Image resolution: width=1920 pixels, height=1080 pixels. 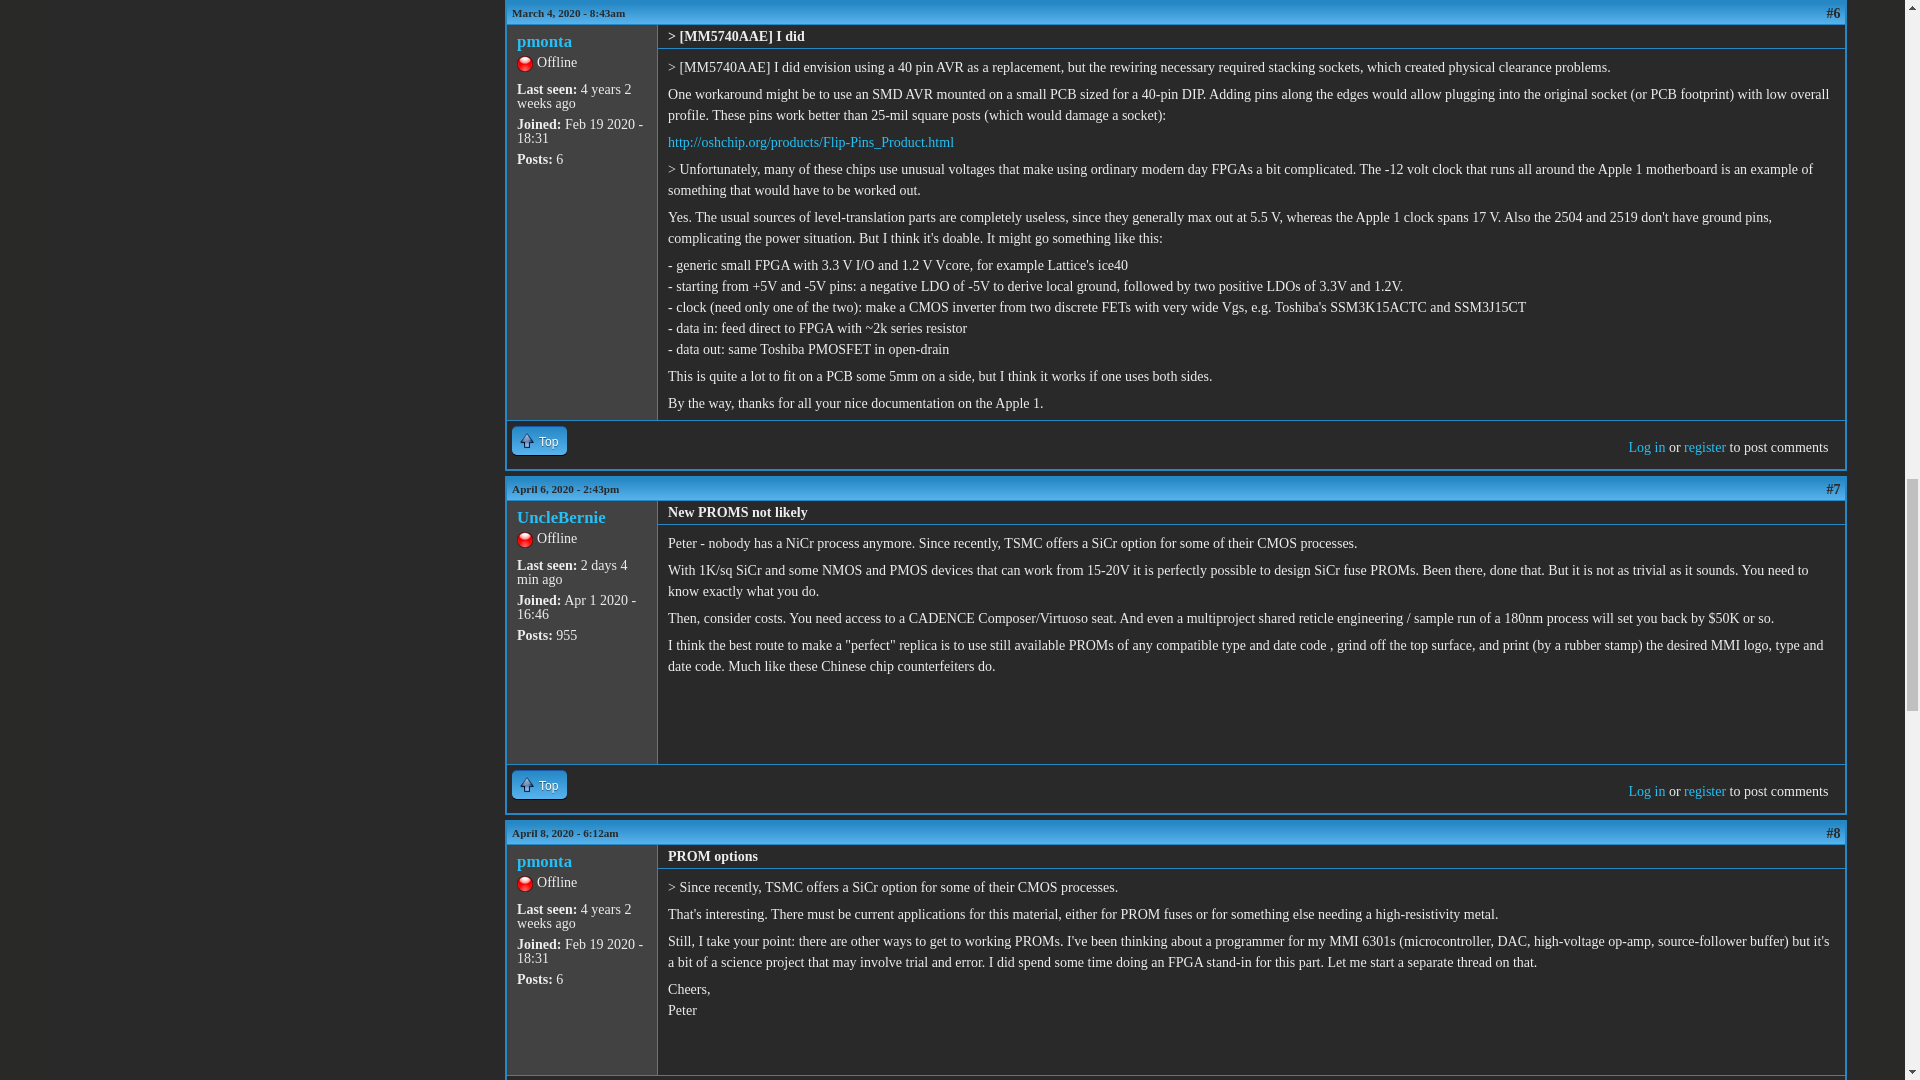 I want to click on View user profile., so click(x=561, y=517).